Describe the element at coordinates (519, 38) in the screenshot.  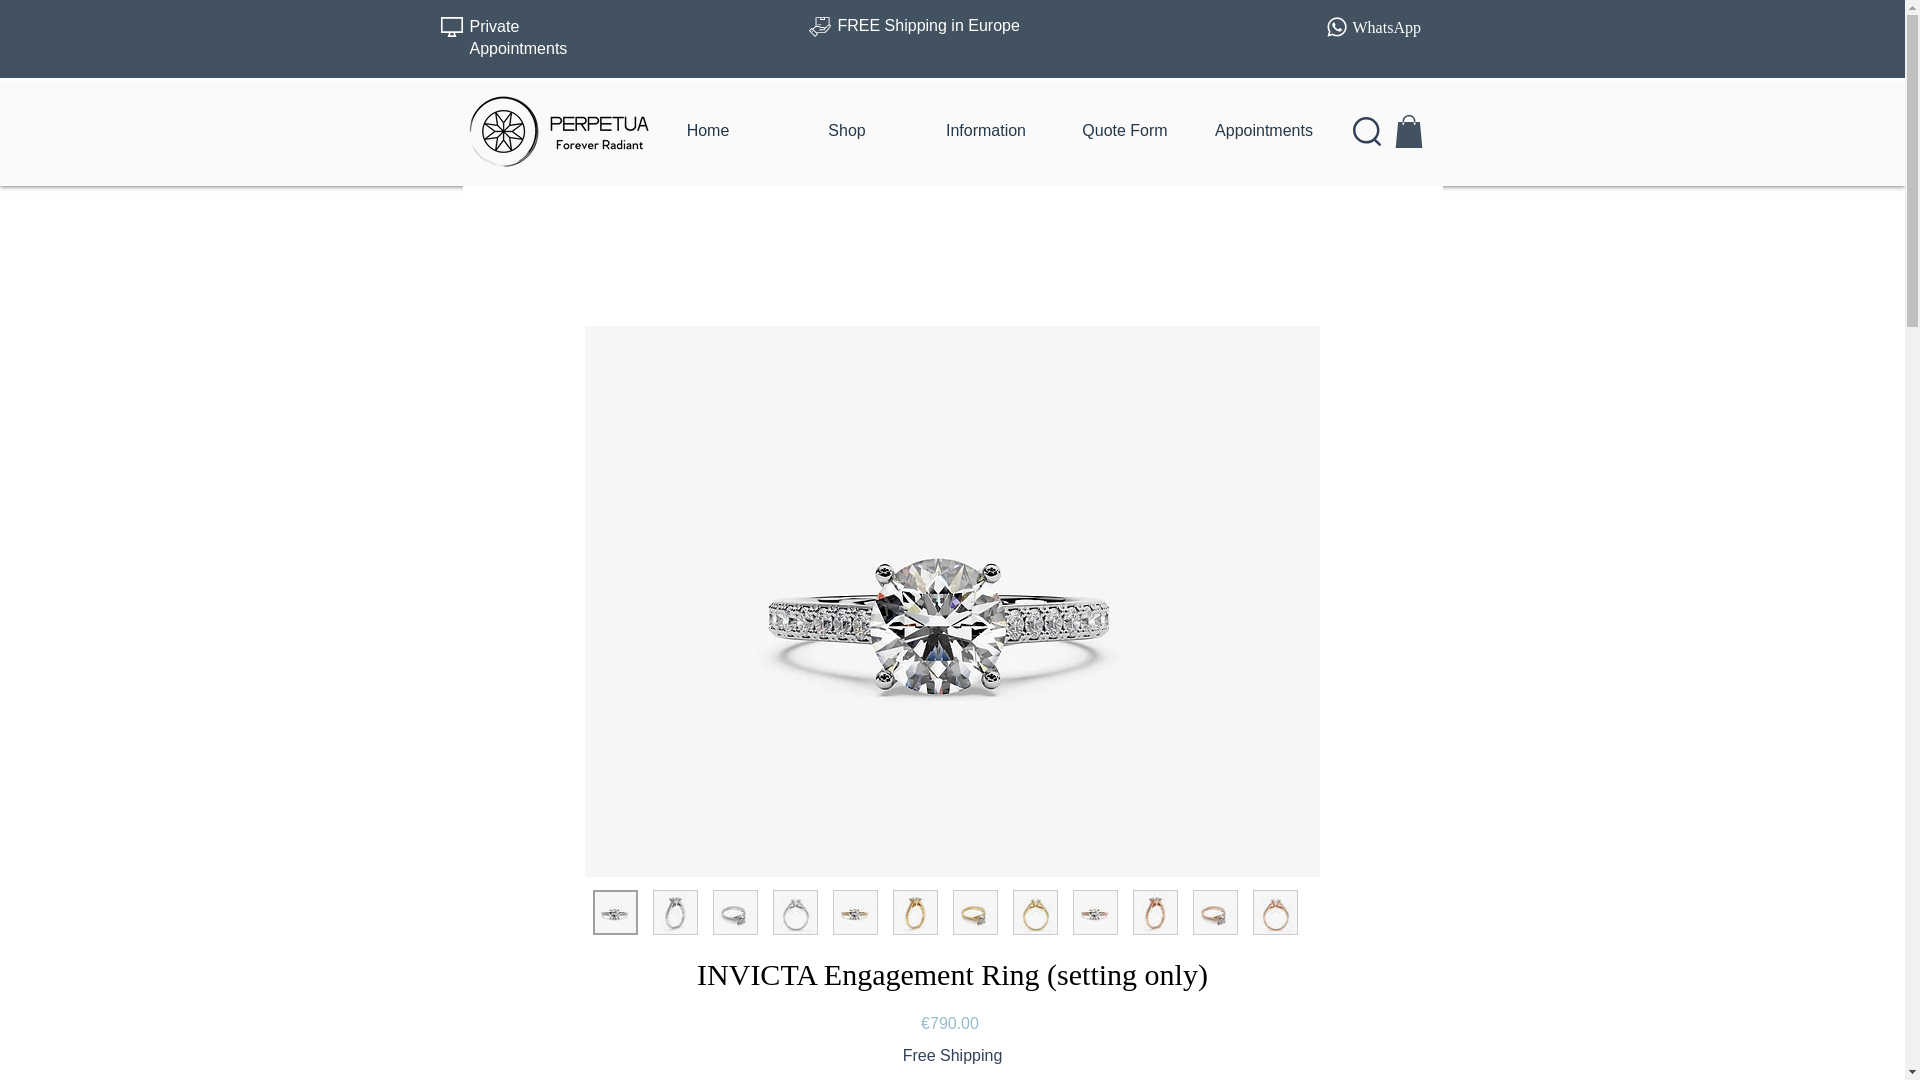
I see `Private Appointments` at that location.